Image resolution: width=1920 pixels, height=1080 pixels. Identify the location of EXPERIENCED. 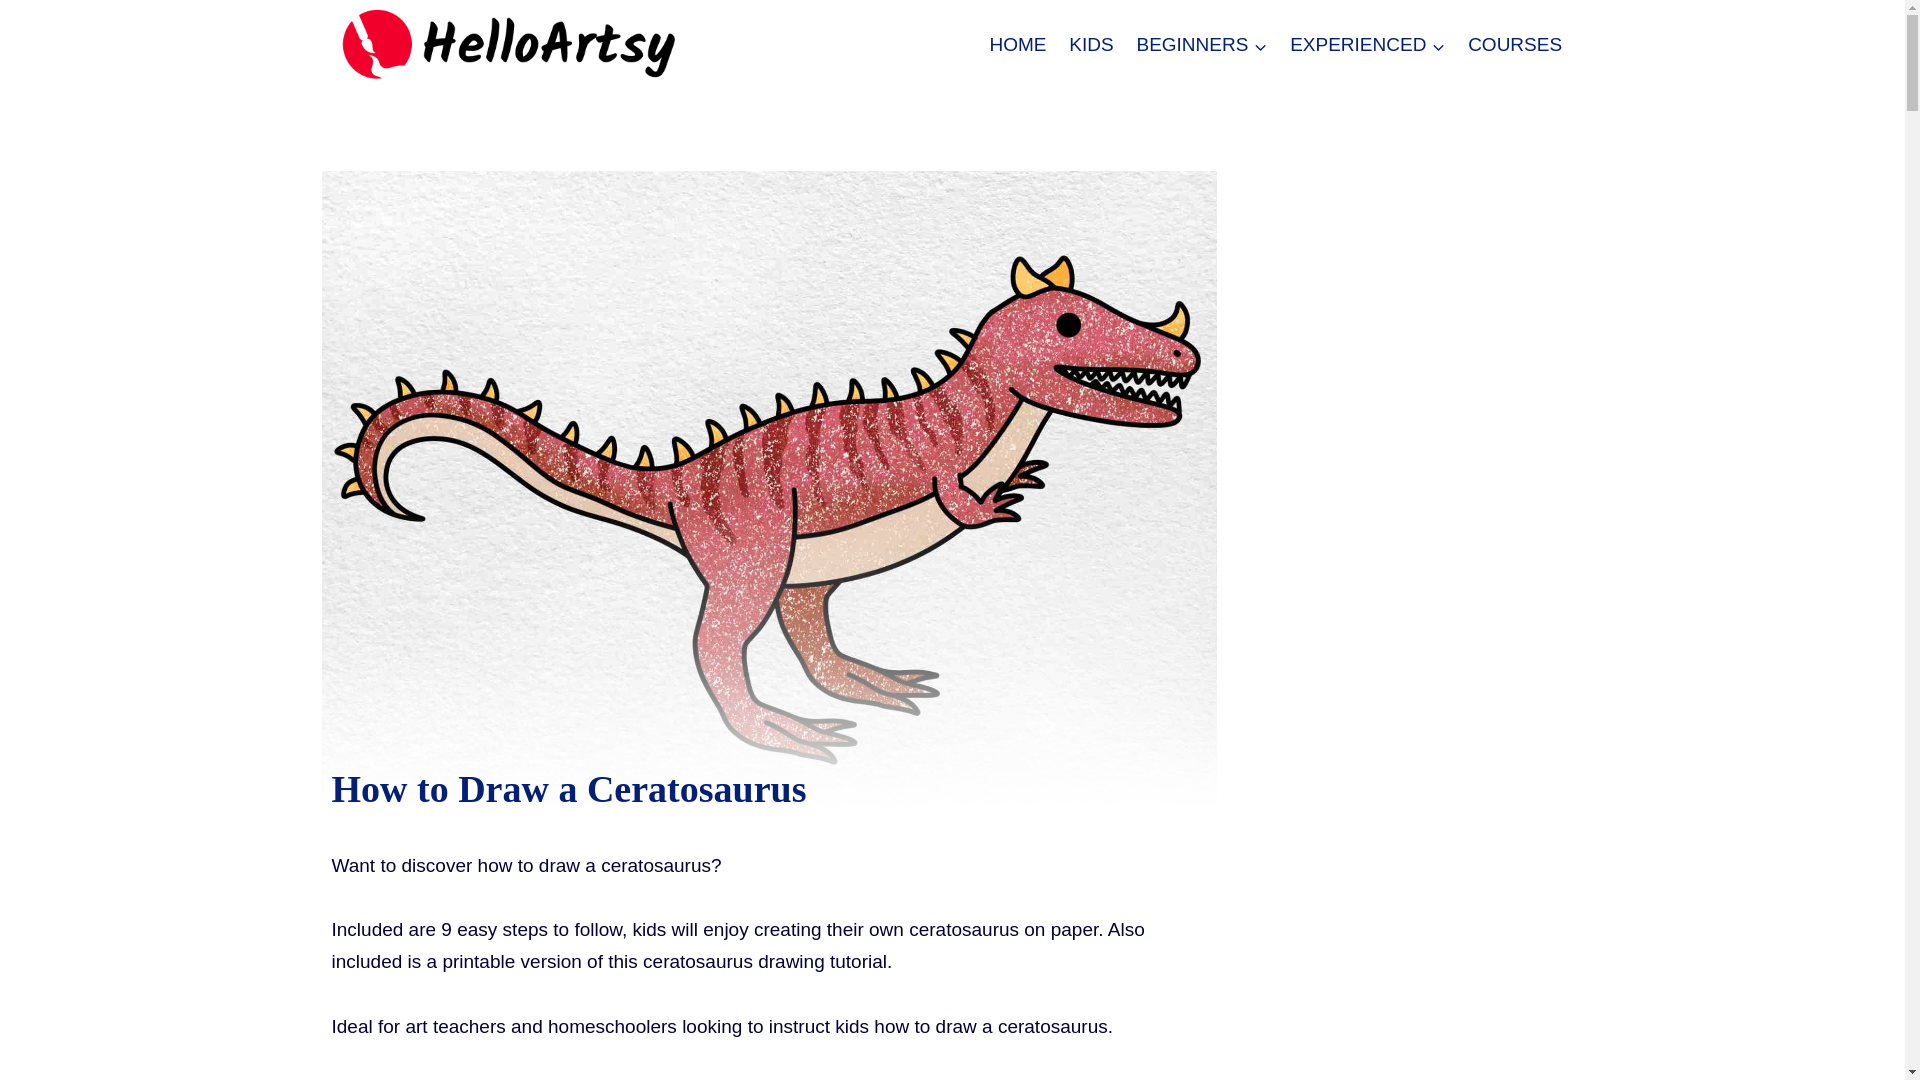
(1368, 46).